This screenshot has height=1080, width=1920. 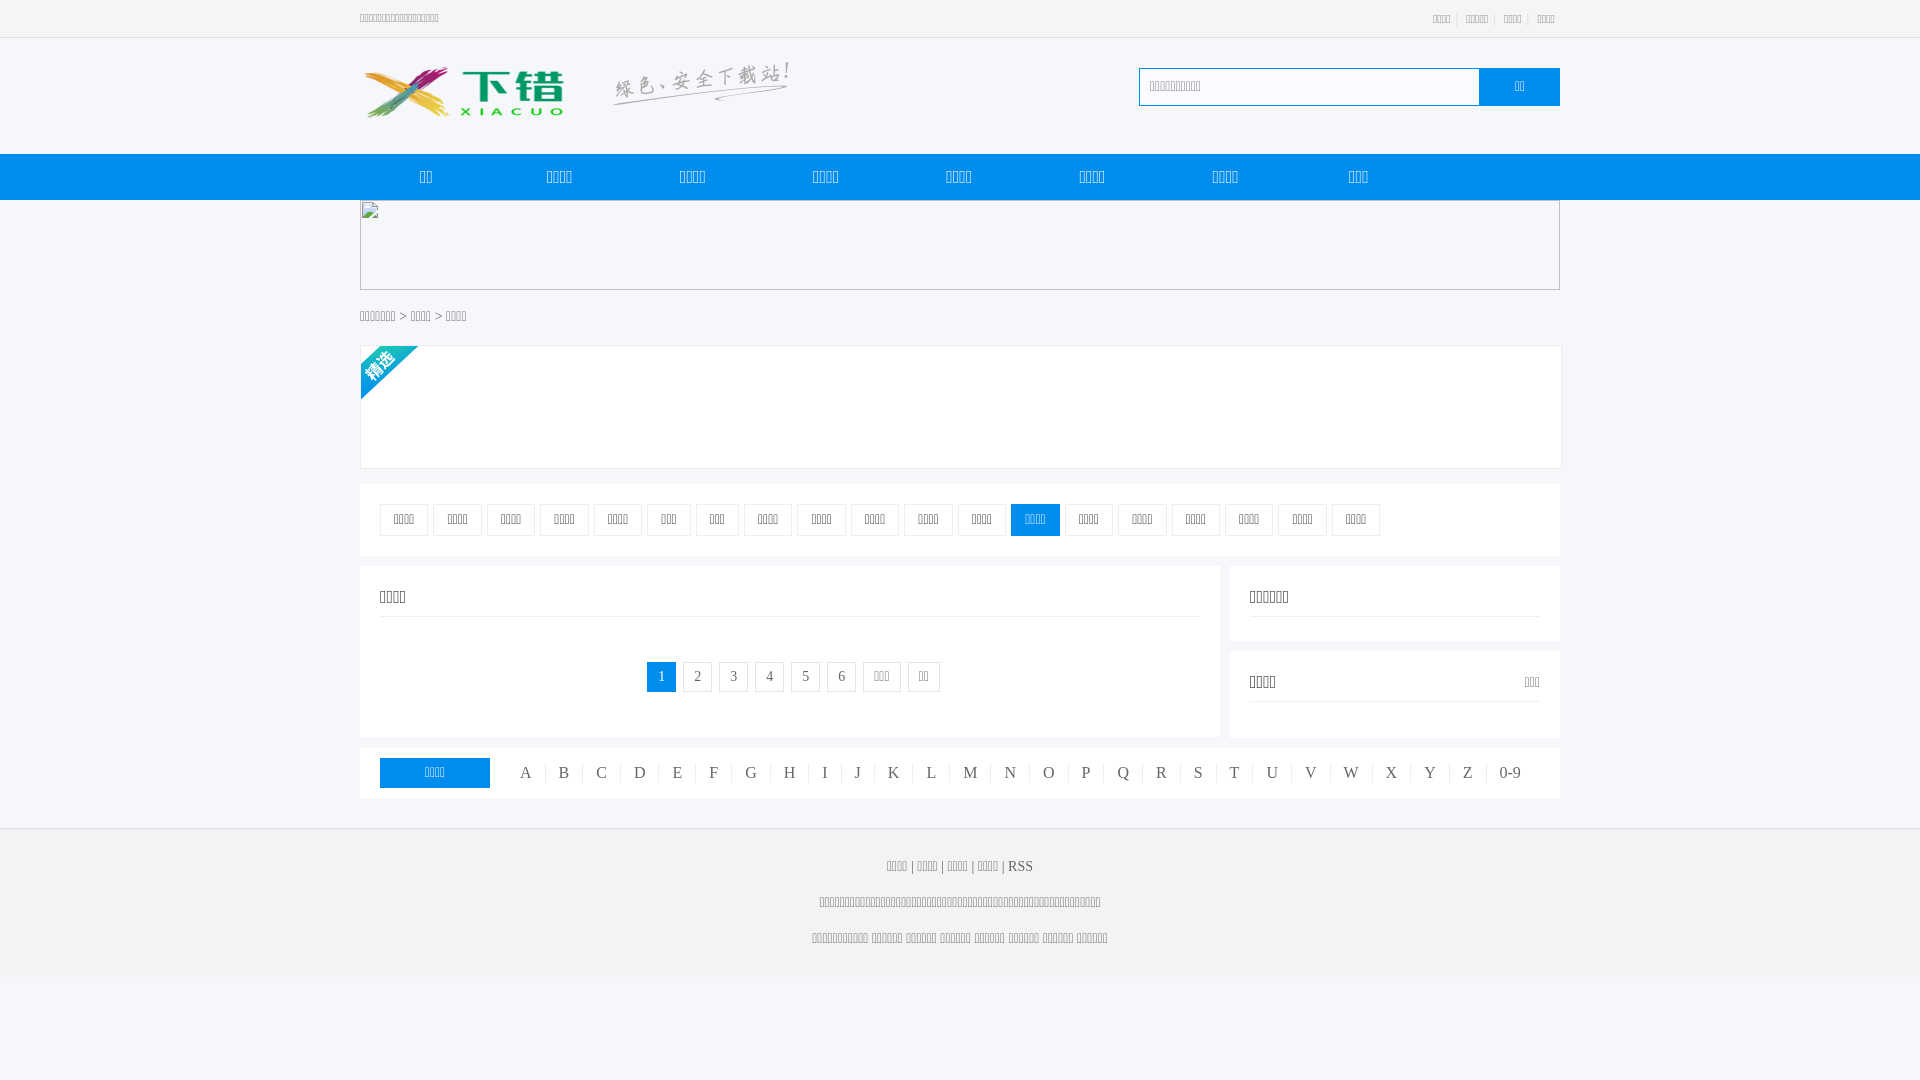 I want to click on V, so click(x=1310, y=773).